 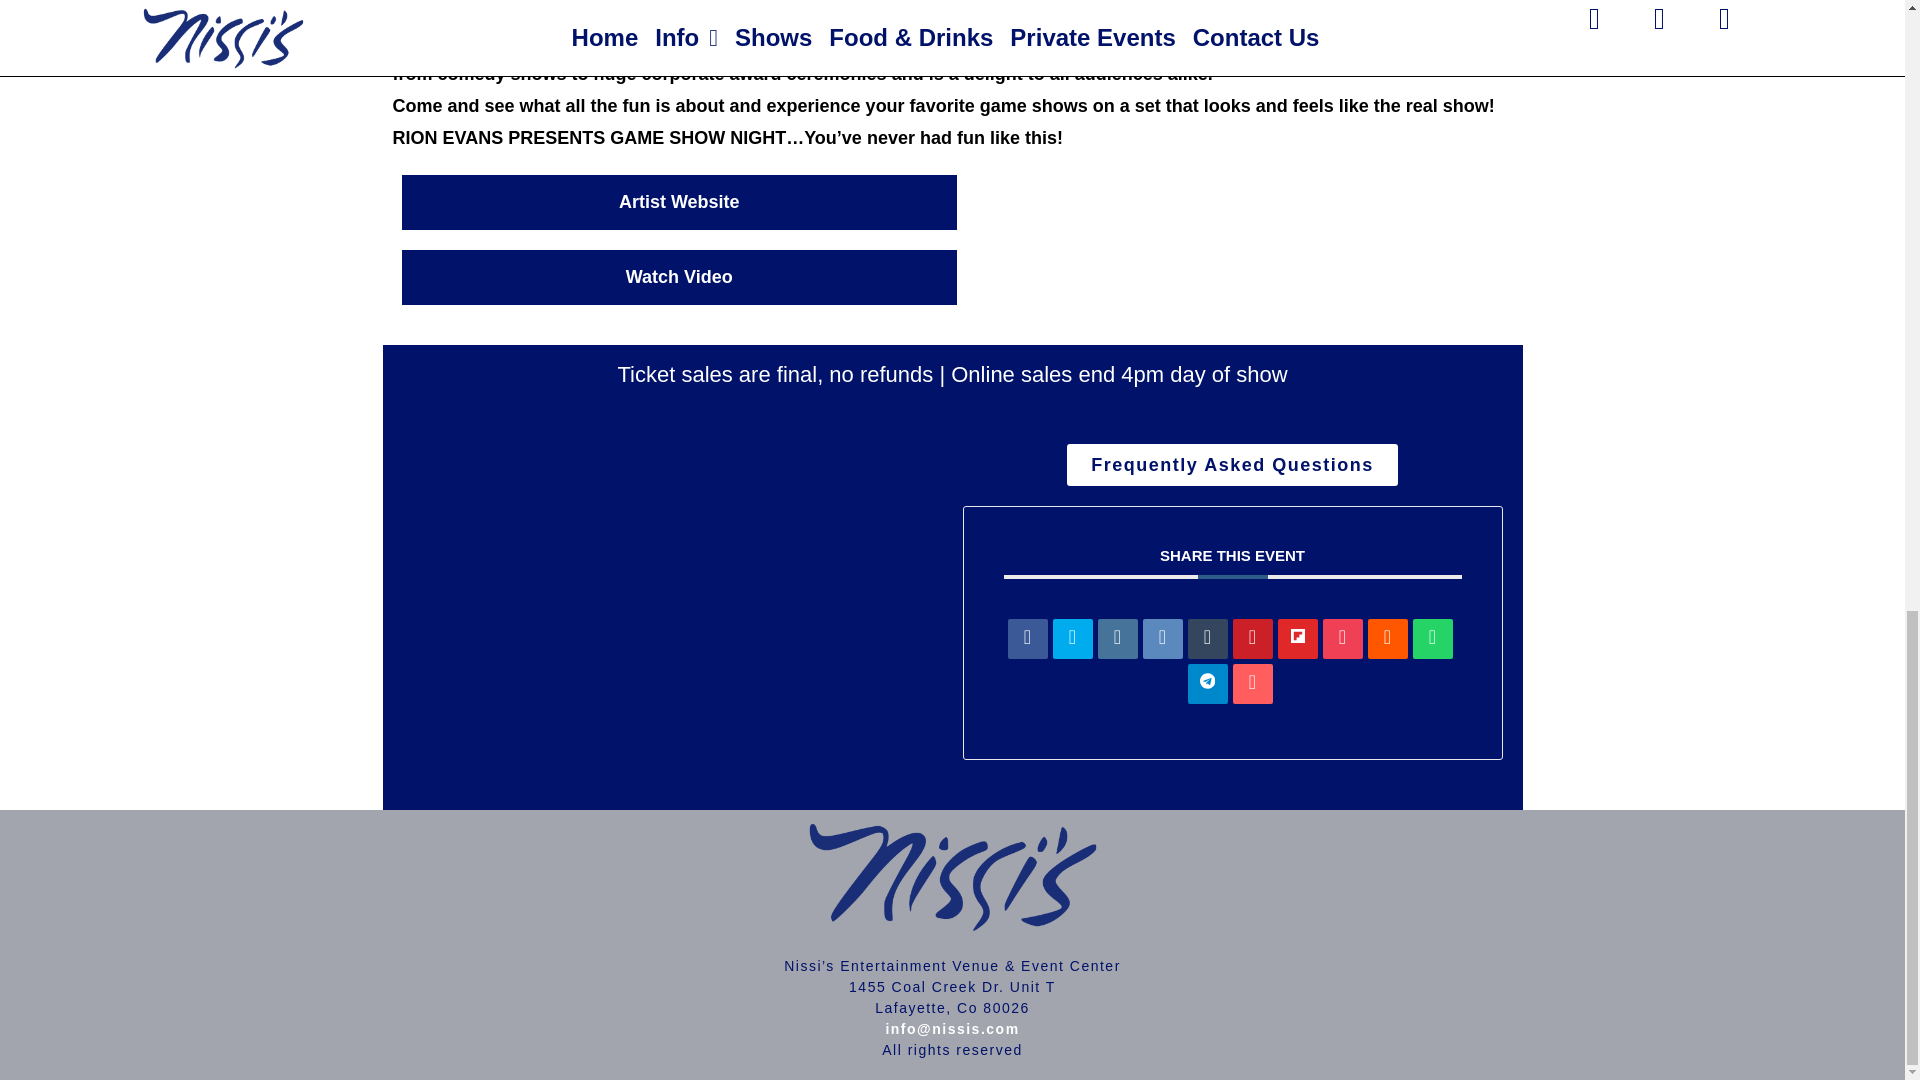 What do you see at coordinates (1298, 638) in the screenshot?
I see `Share on Flipboard` at bounding box center [1298, 638].